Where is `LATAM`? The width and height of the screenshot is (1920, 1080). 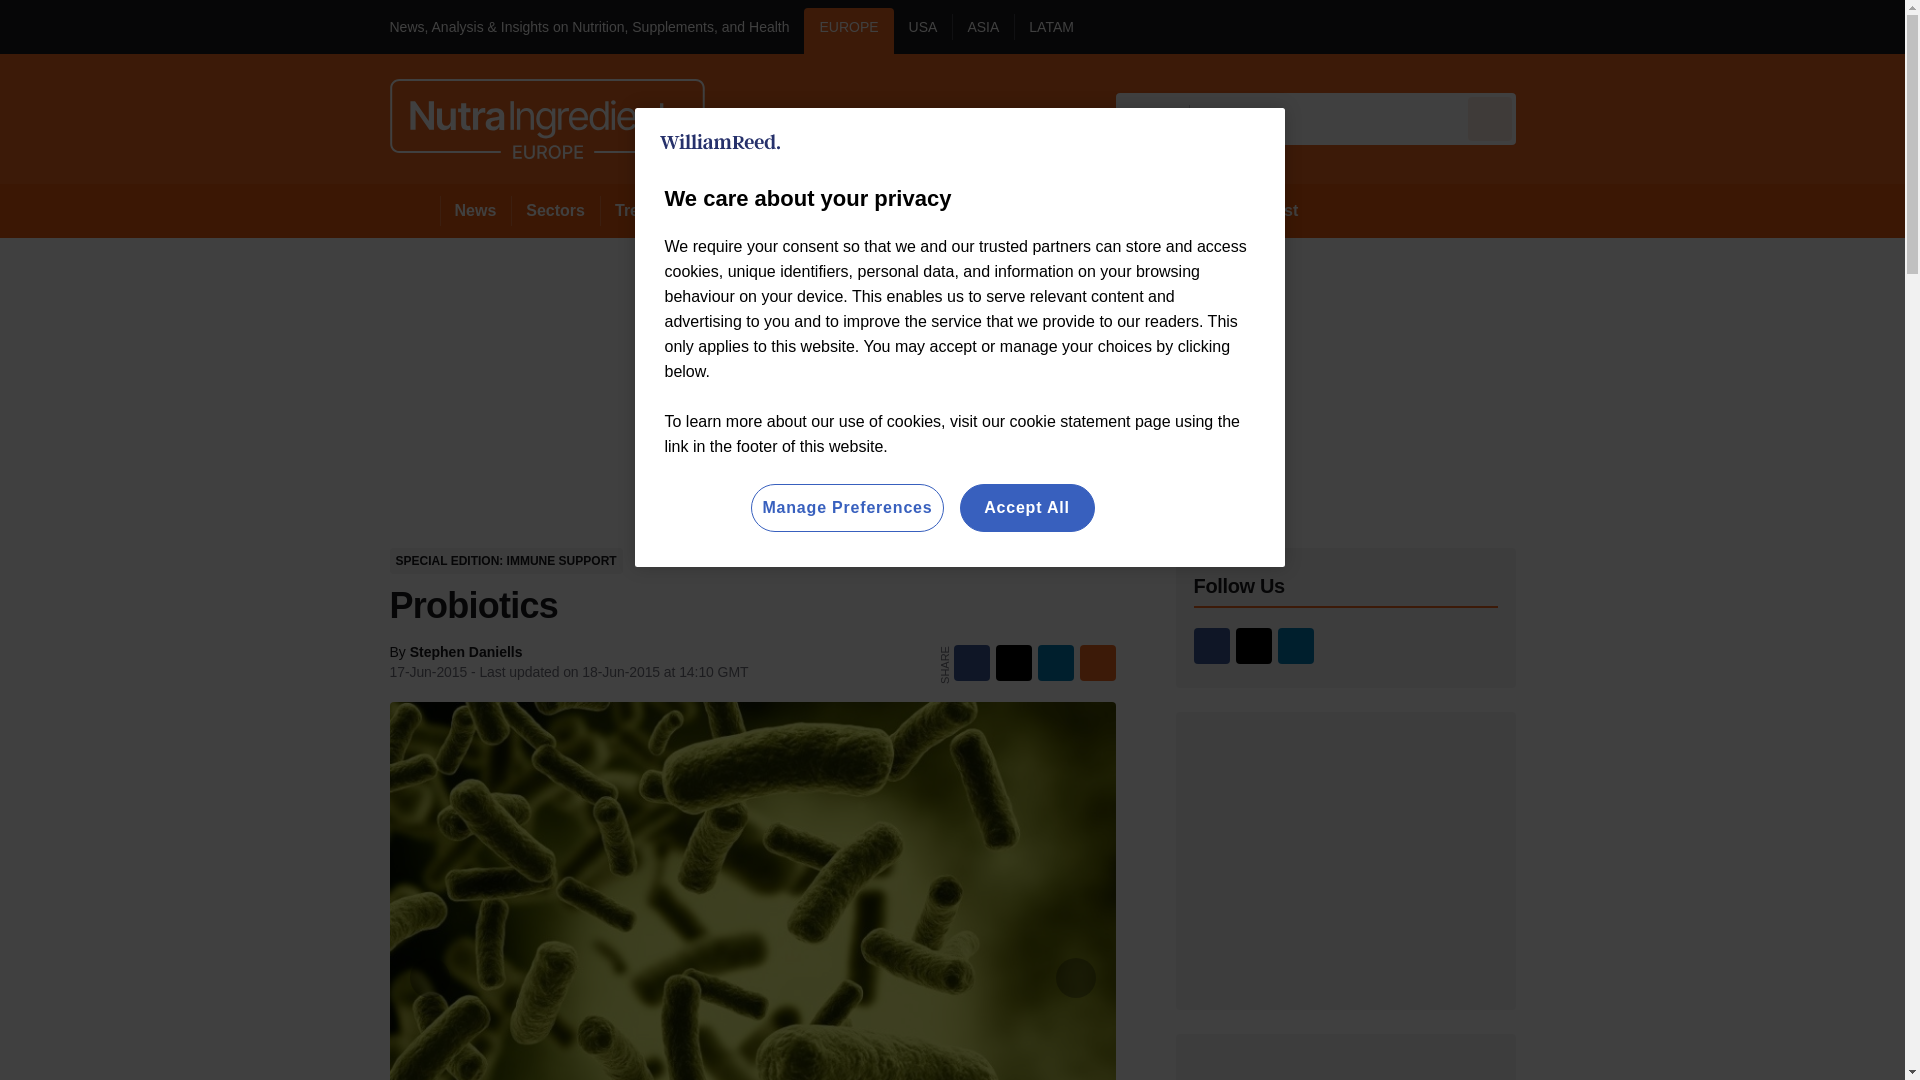 LATAM is located at coordinates (1050, 30).